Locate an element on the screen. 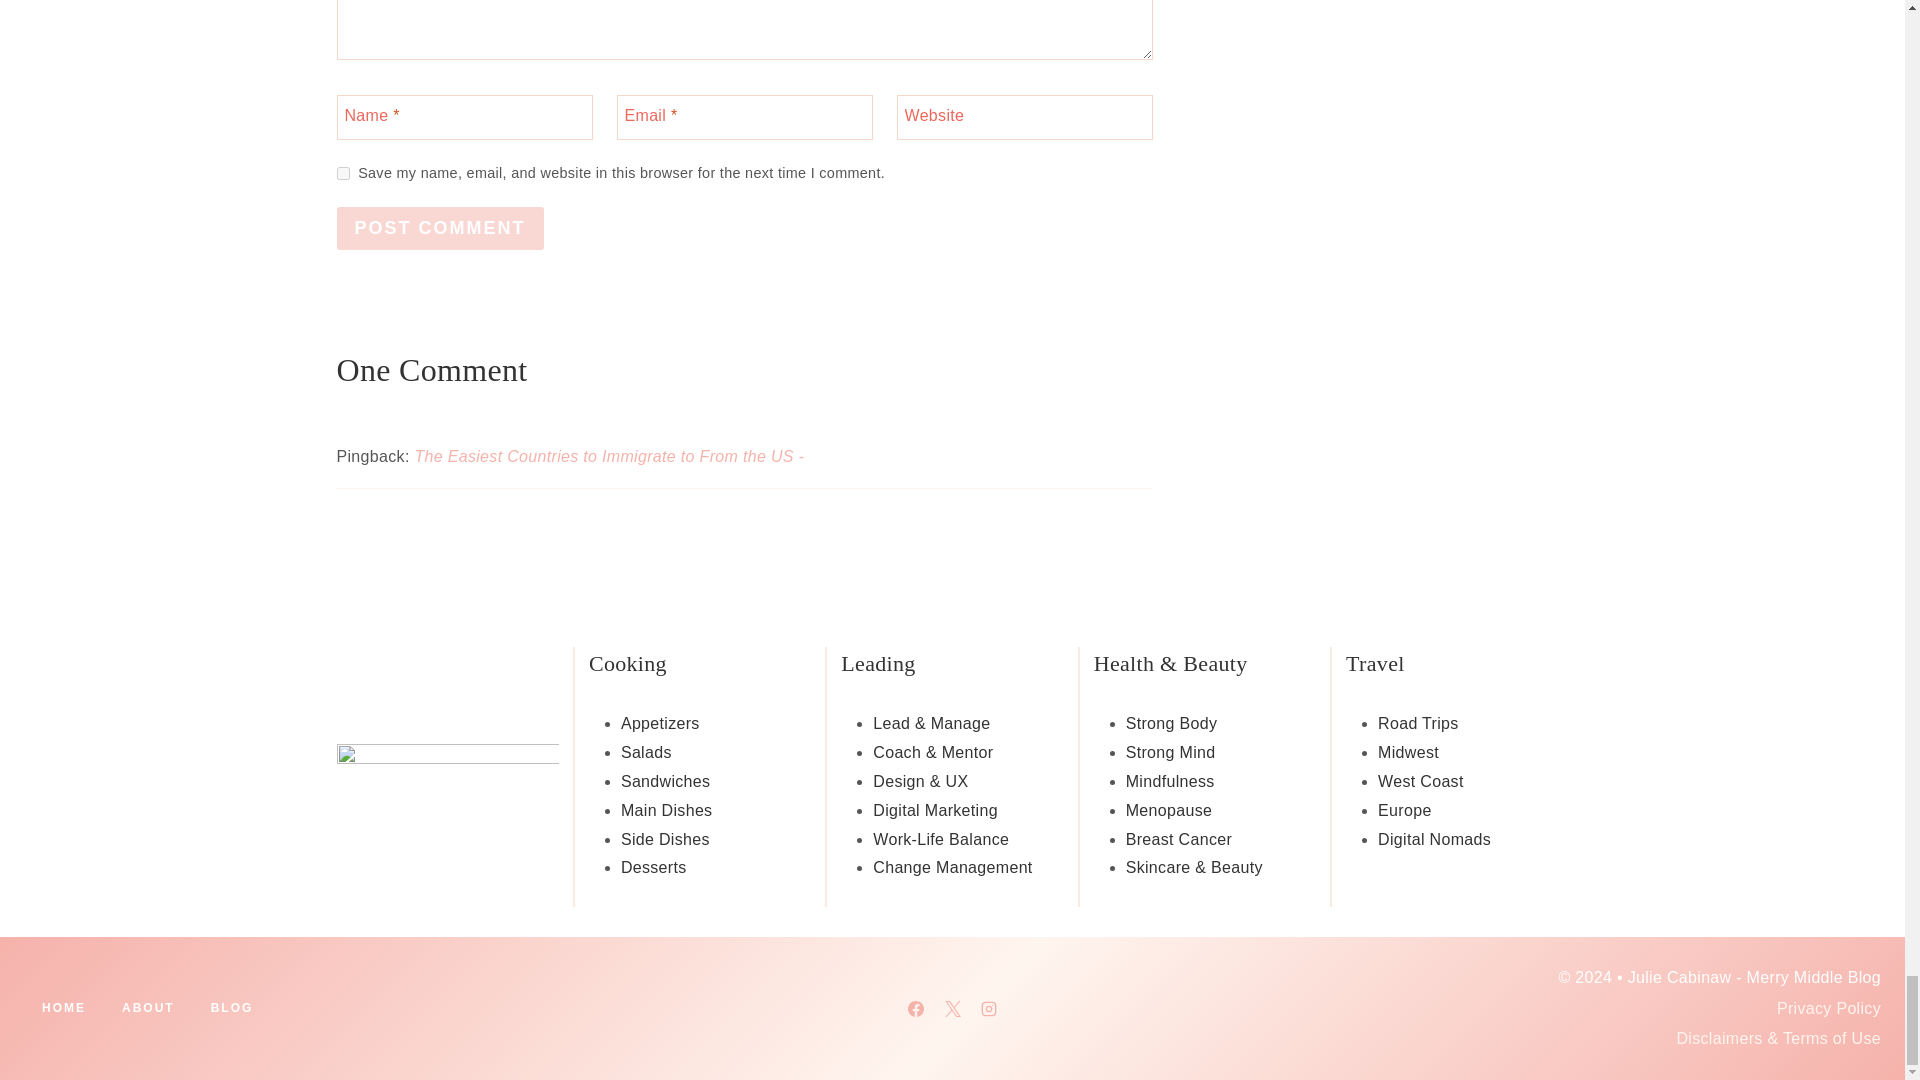  yes is located at coordinates (342, 174).